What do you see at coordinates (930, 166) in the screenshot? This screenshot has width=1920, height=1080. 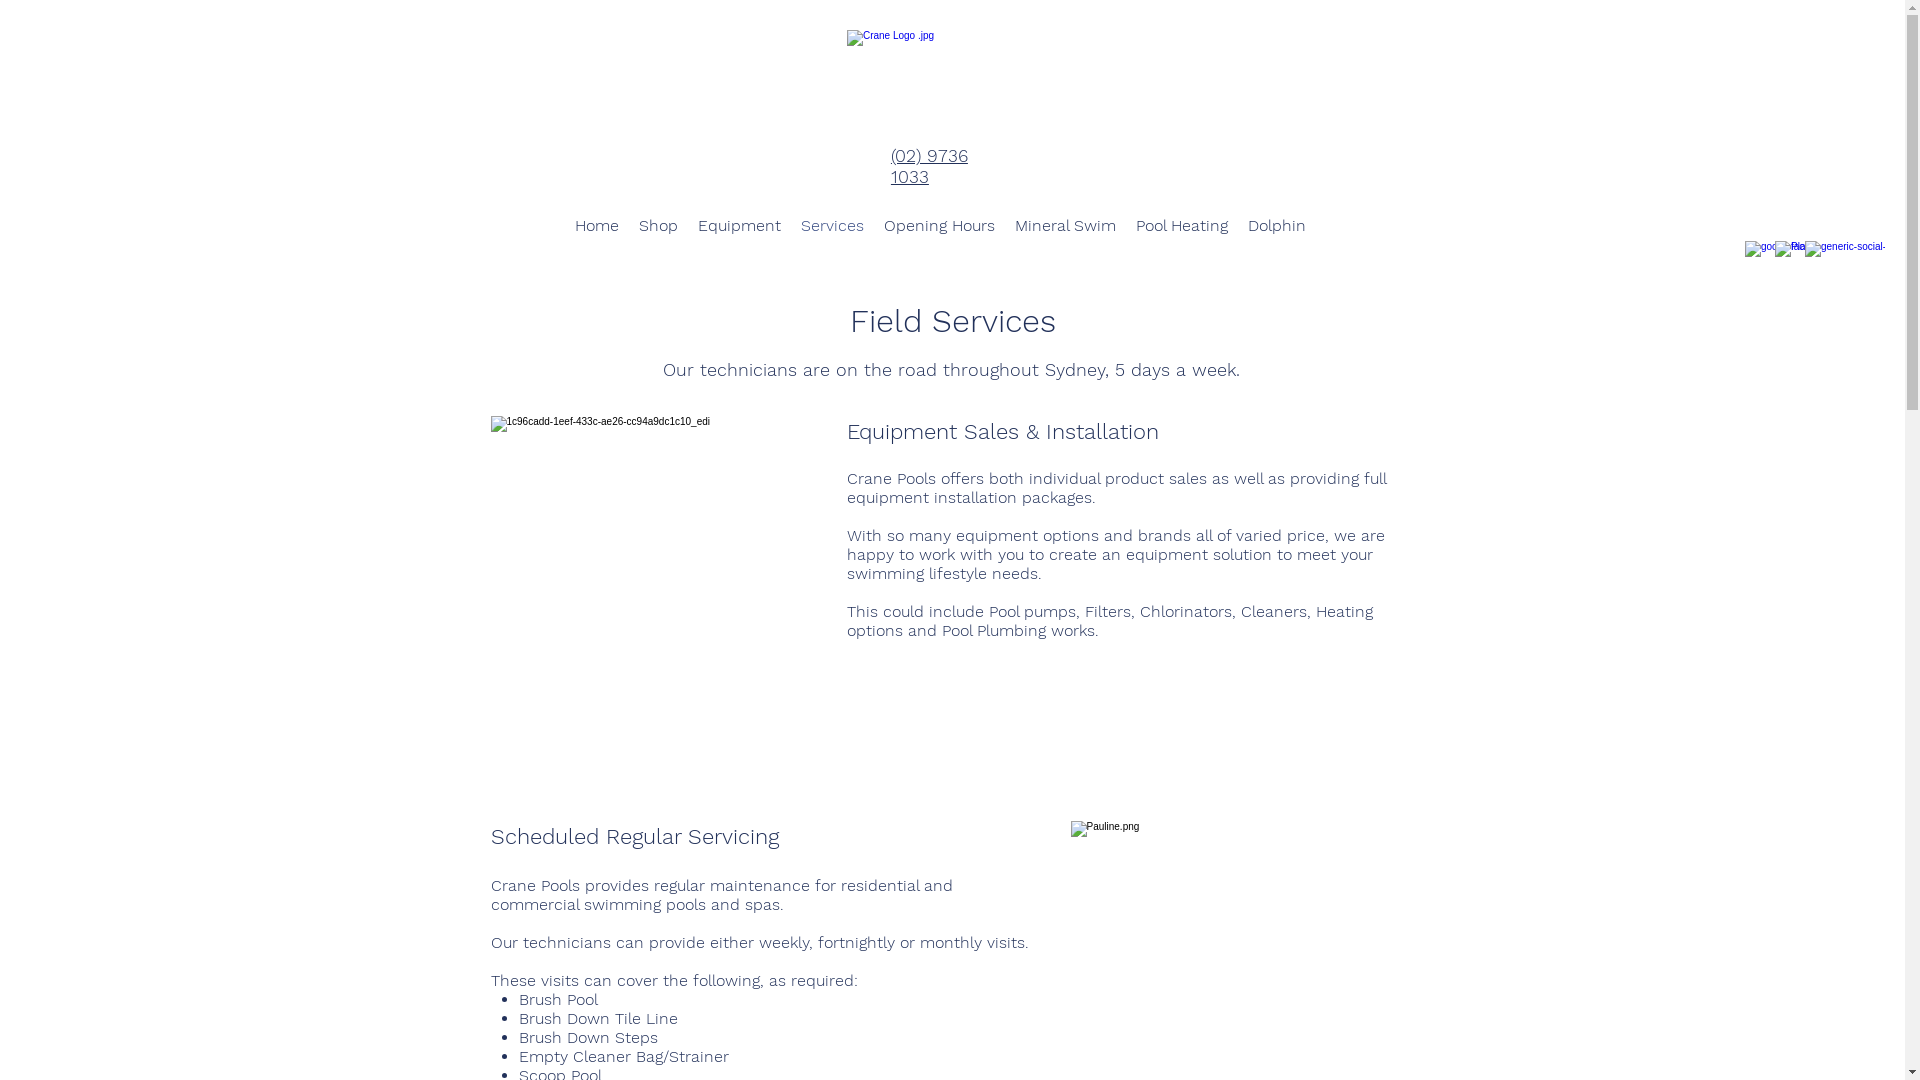 I see `(02) 9736 1033` at bounding box center [930, 166].